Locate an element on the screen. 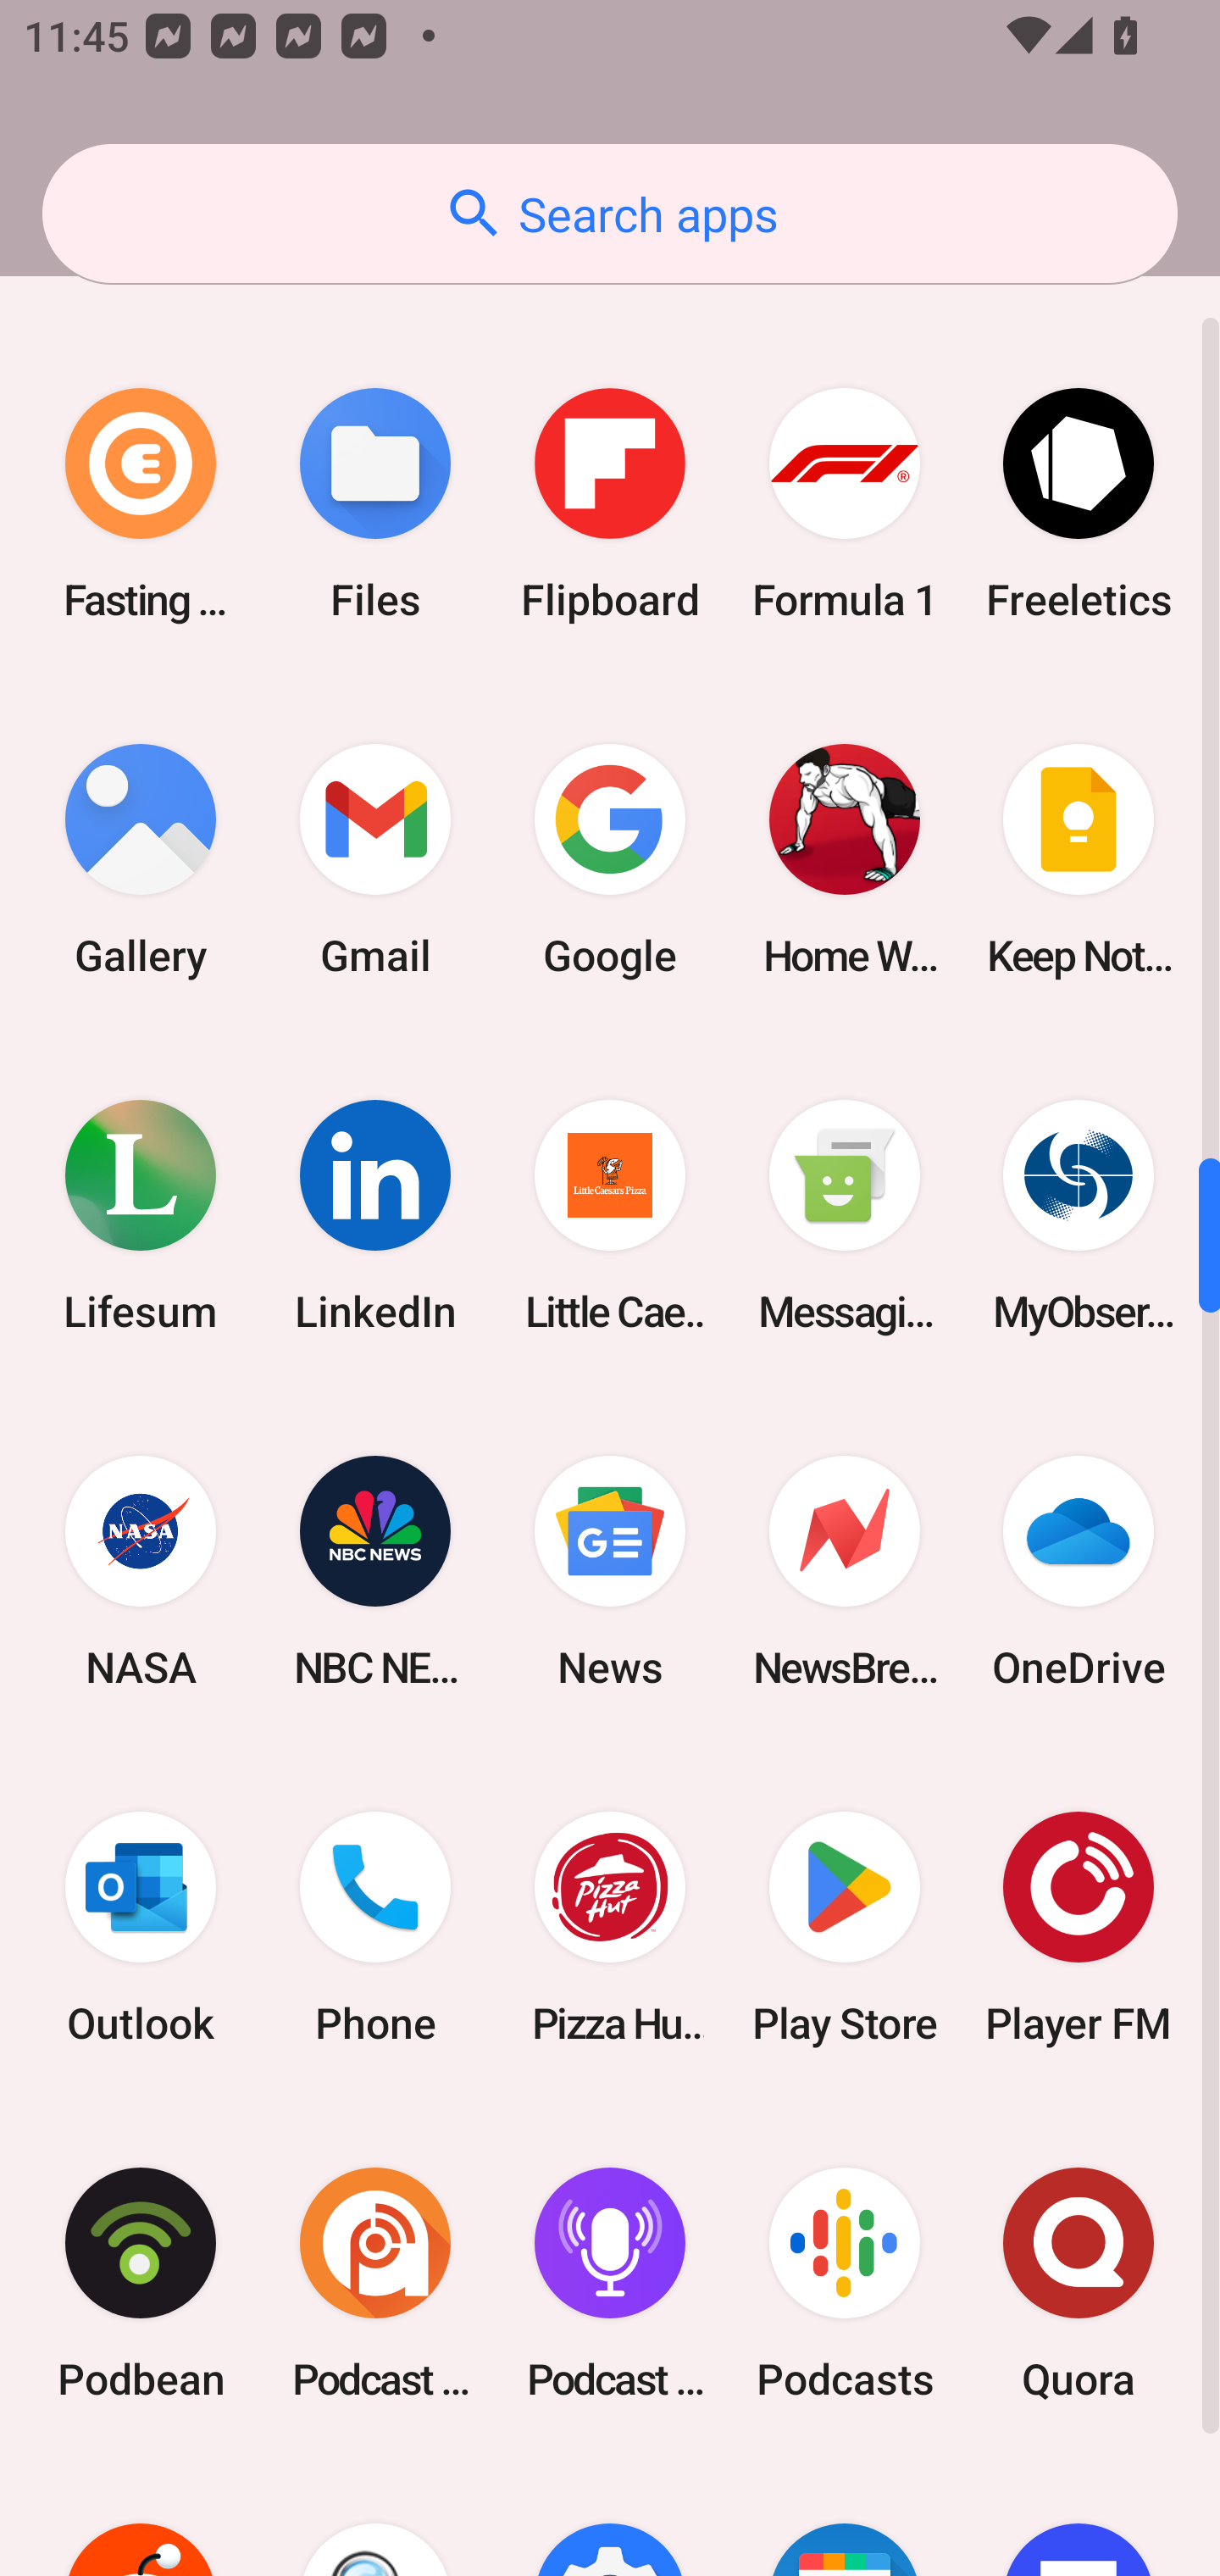 The height and width of the screenshot is (2576, 1220). Formula 1 is located at coordinates (844, 505).